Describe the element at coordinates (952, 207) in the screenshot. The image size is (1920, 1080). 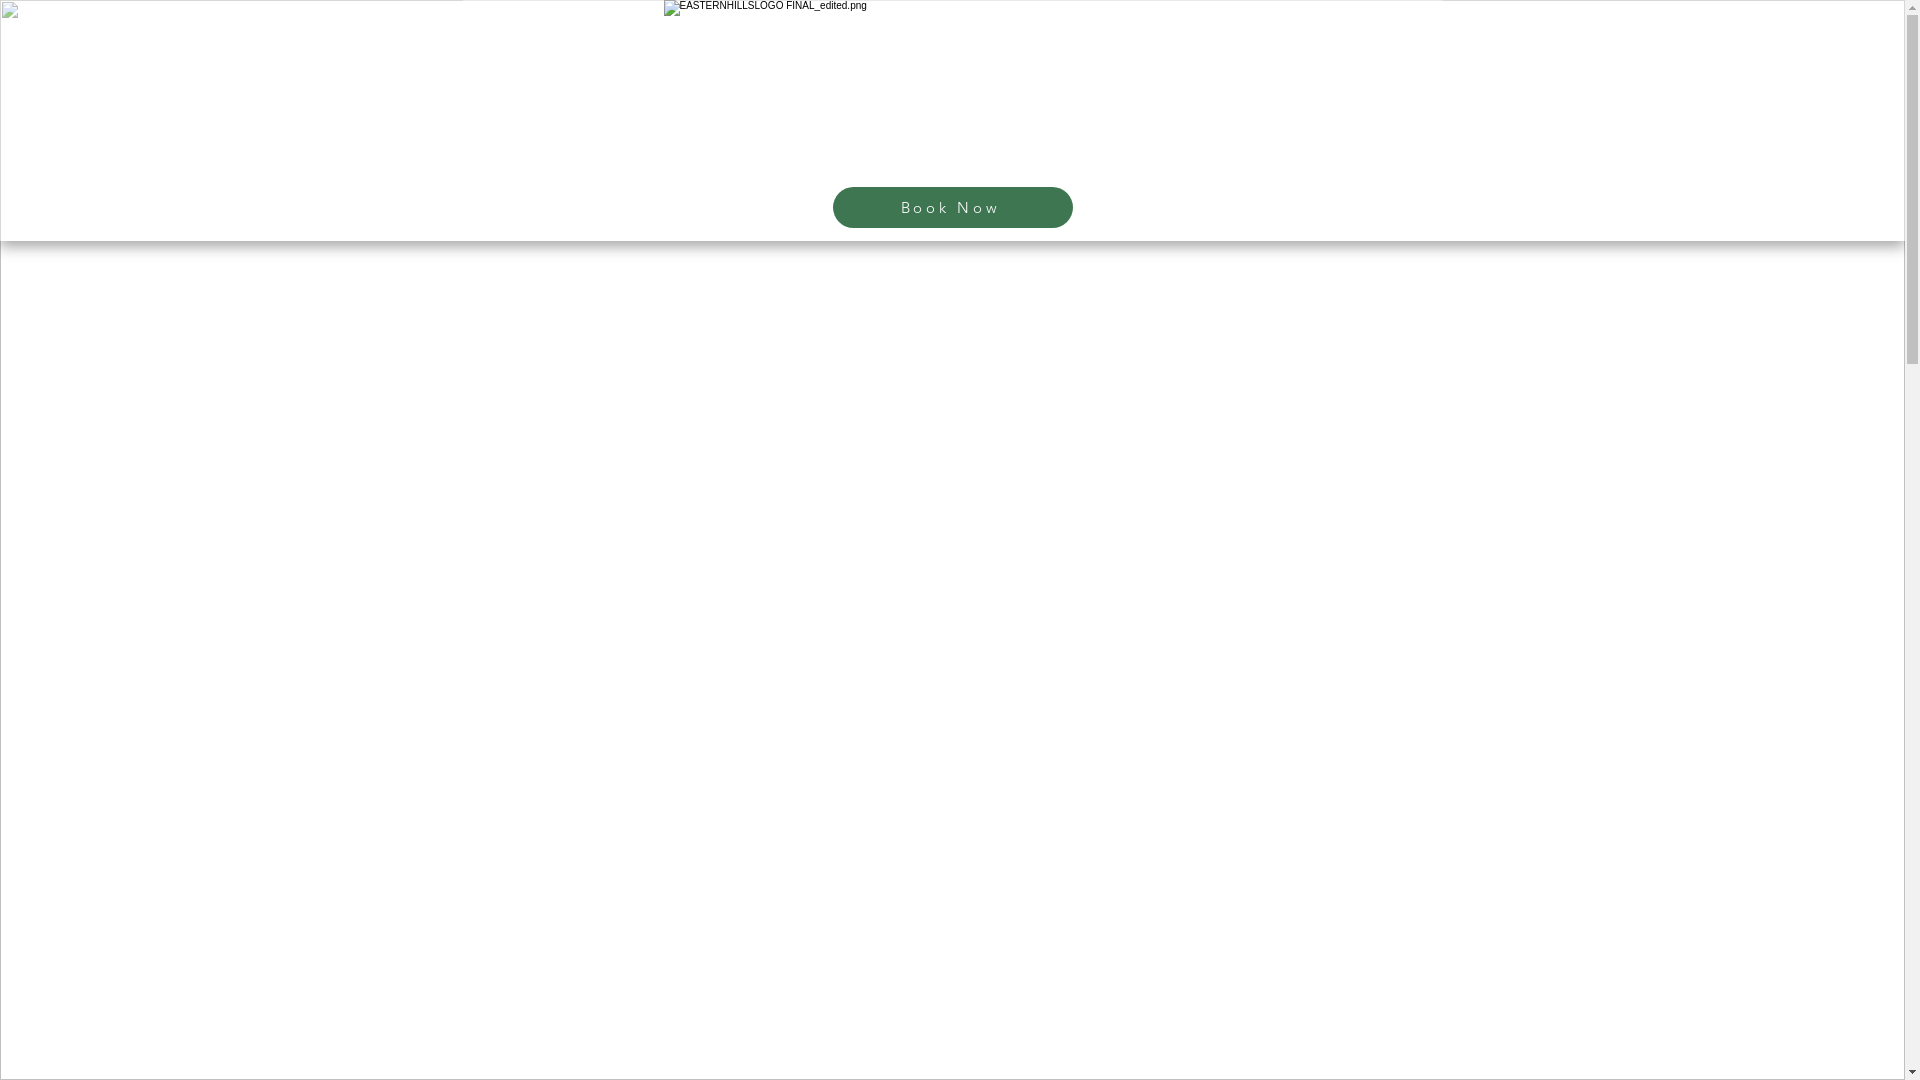
I see `Book Now` at that location.